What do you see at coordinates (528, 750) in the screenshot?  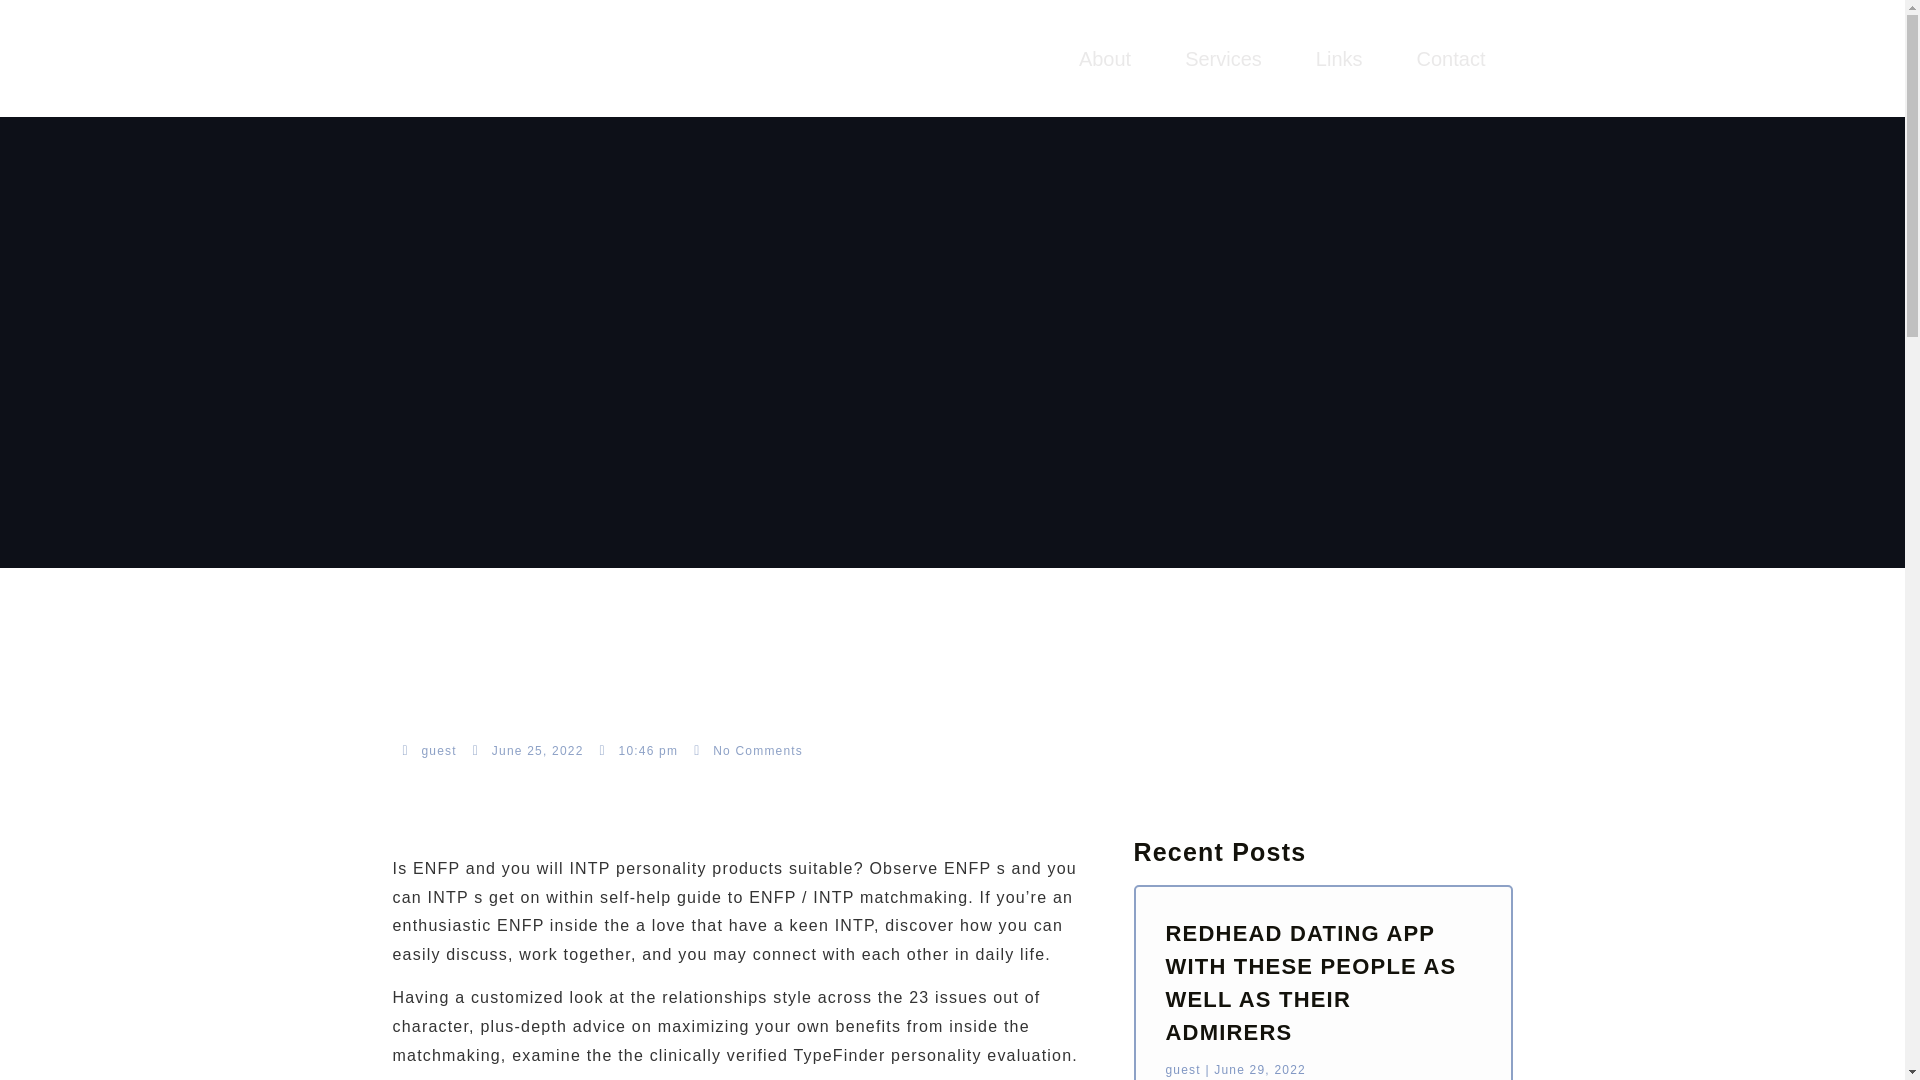 I see `June 25, 2022` at bounding box center [528, 750].